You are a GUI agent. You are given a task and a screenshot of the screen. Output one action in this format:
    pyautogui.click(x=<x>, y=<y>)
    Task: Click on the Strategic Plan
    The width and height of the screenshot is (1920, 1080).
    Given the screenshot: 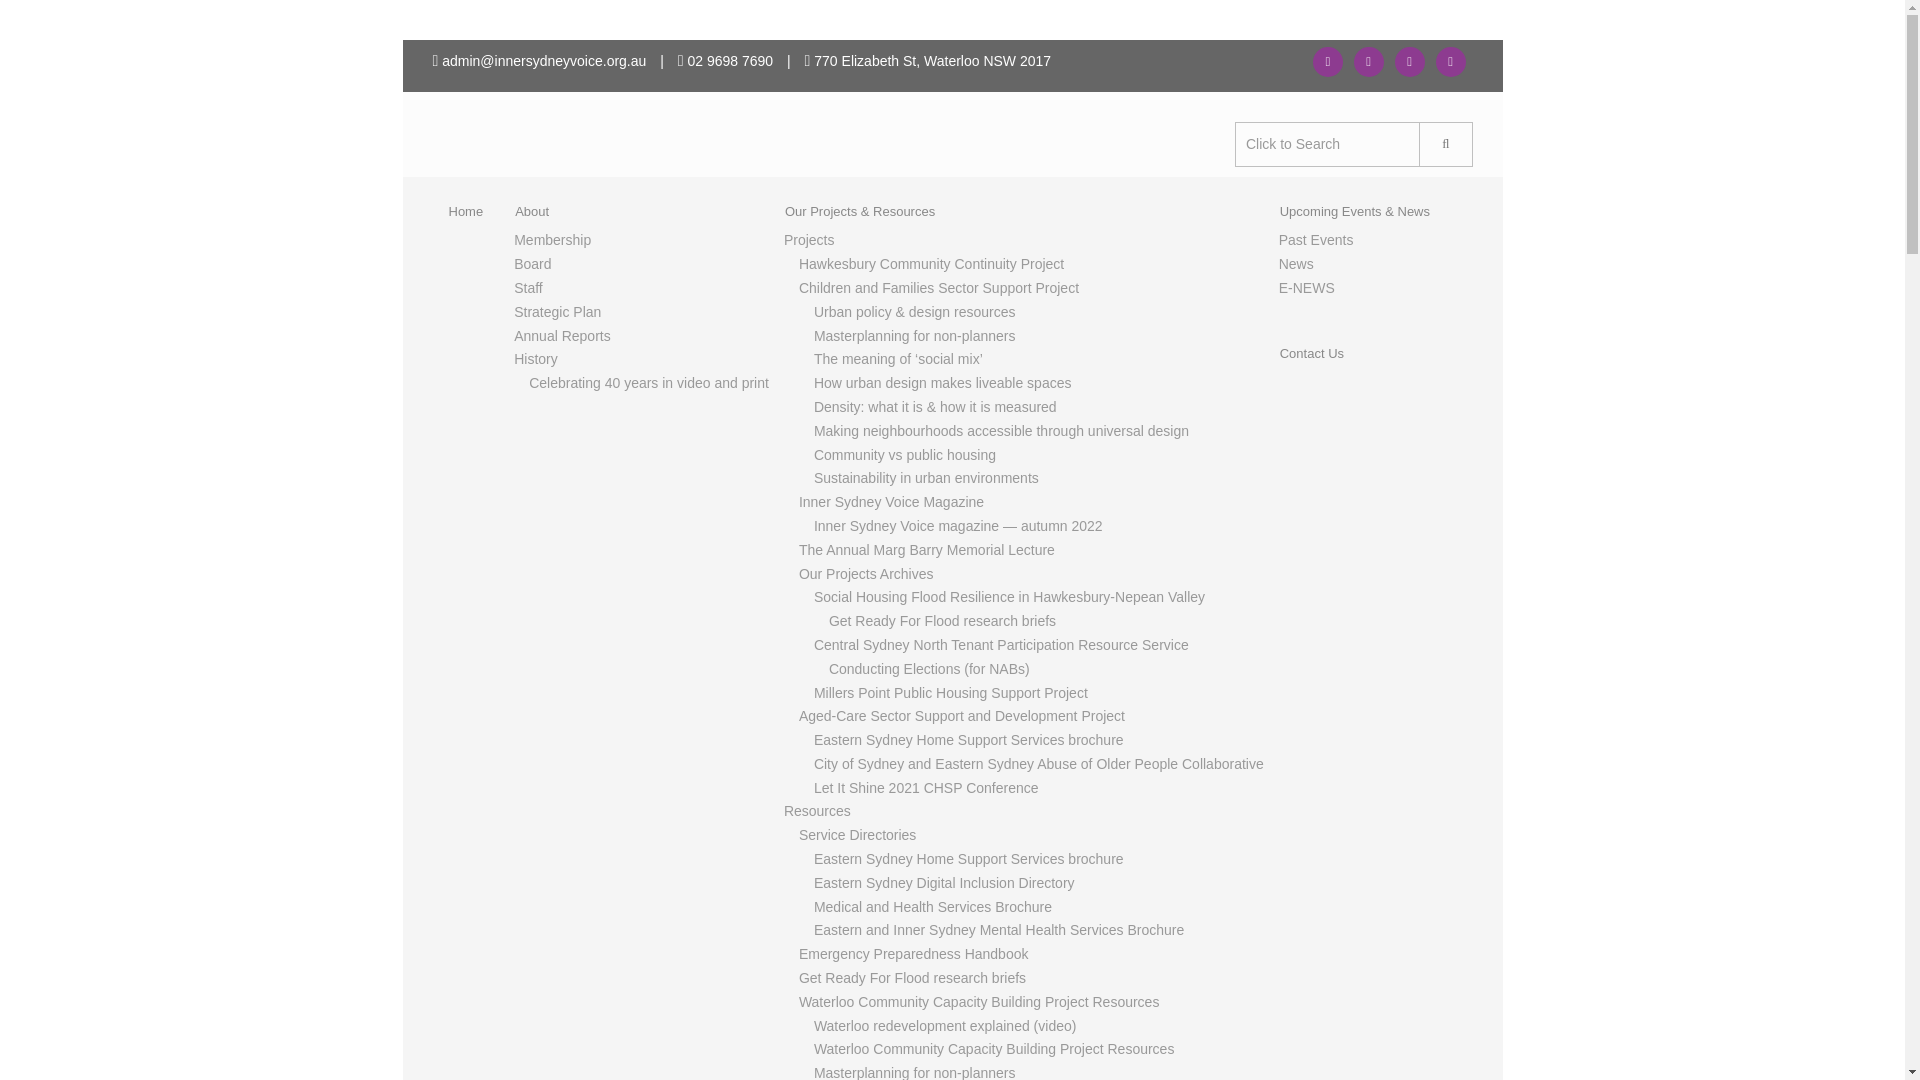 What is the action you would take?
    pyautogui.click(x=557, y=311)
    